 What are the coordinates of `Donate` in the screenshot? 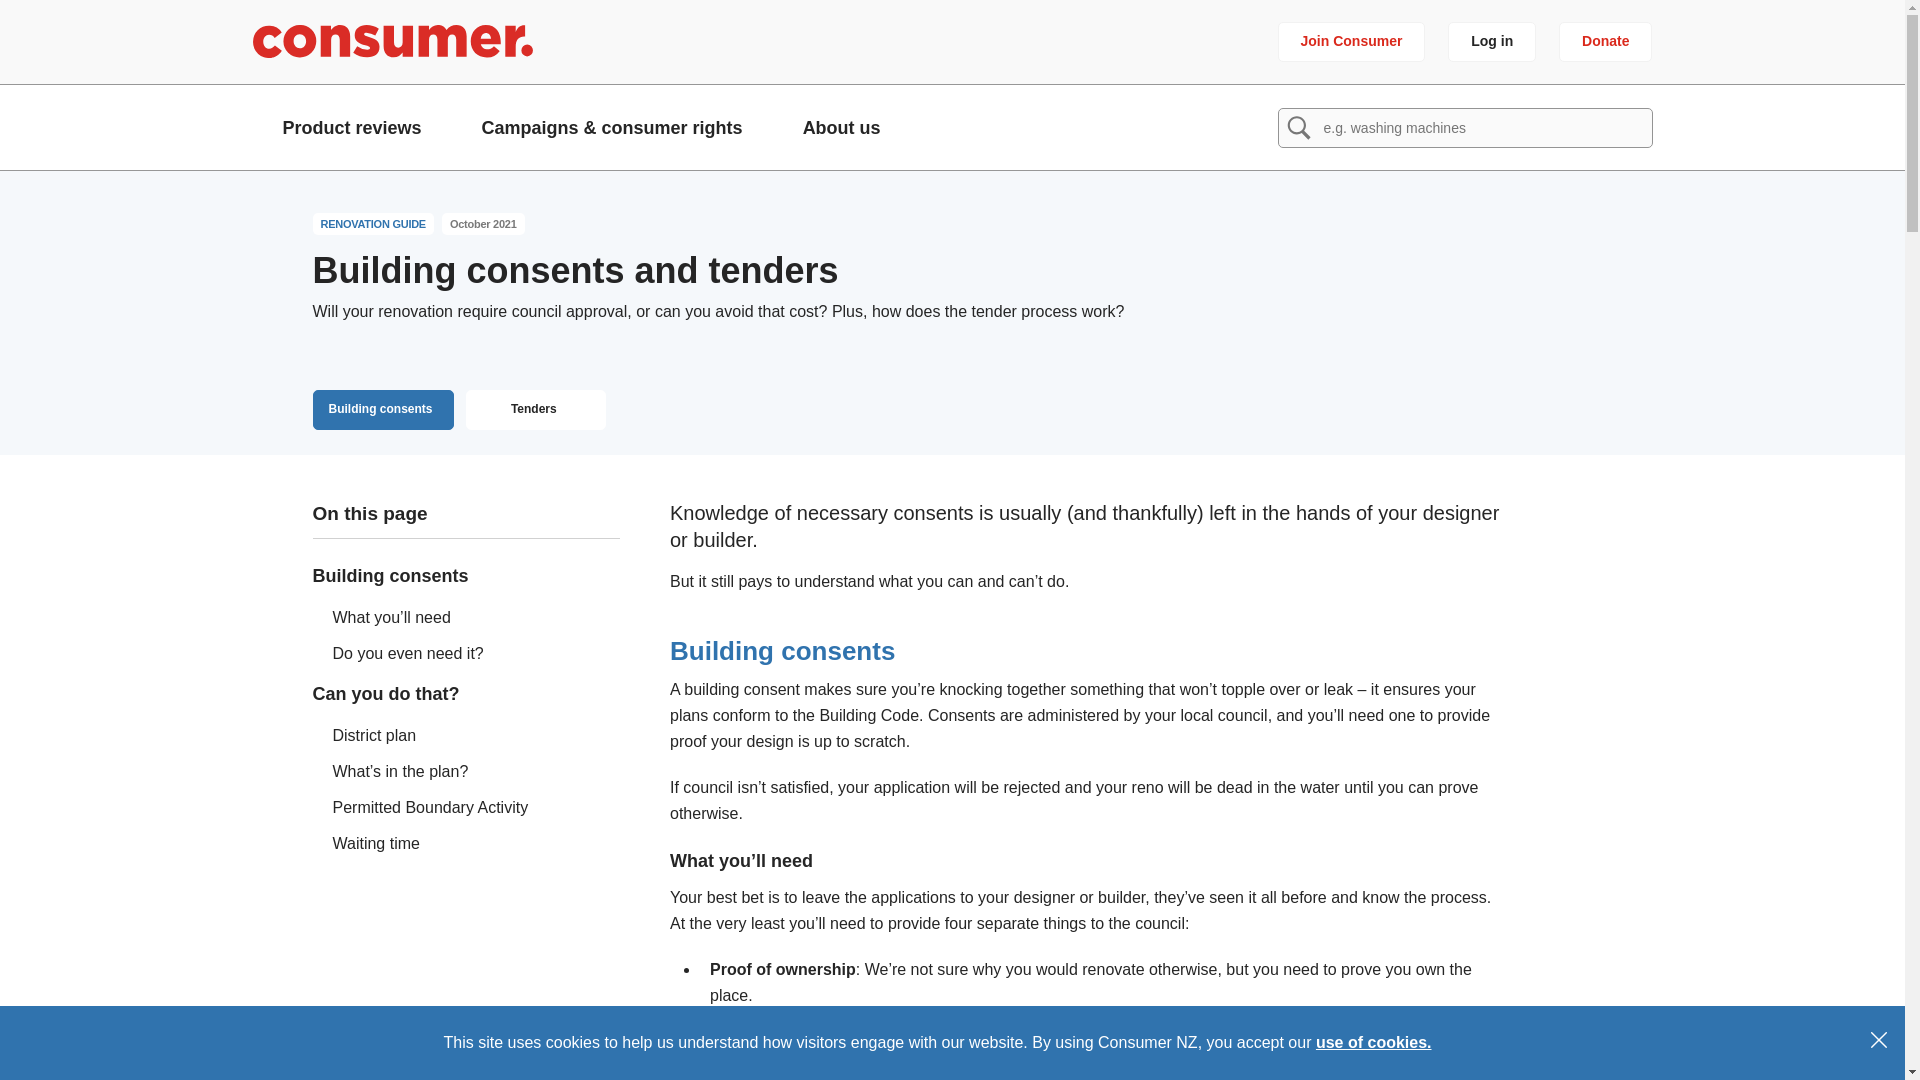 It's located at (1605, 41).